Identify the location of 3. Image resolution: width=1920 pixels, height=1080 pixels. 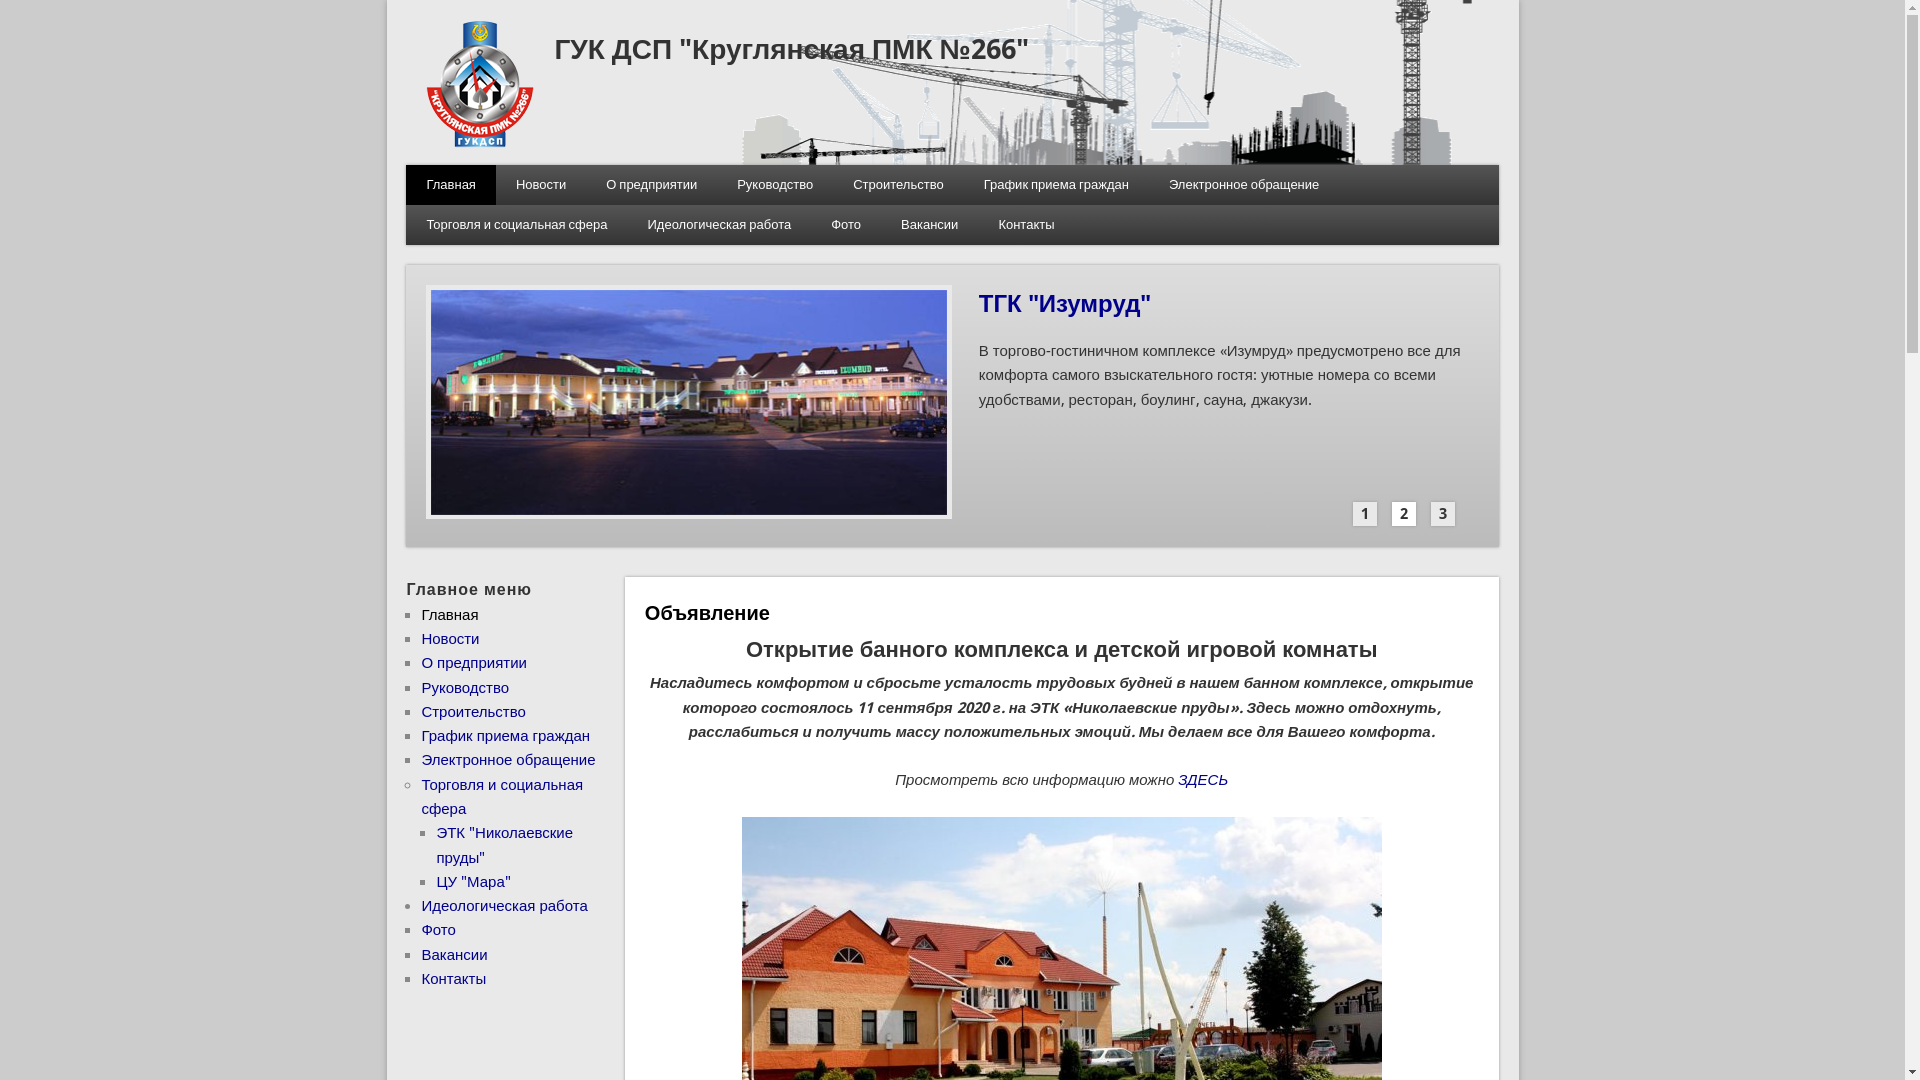
(1443, 514).